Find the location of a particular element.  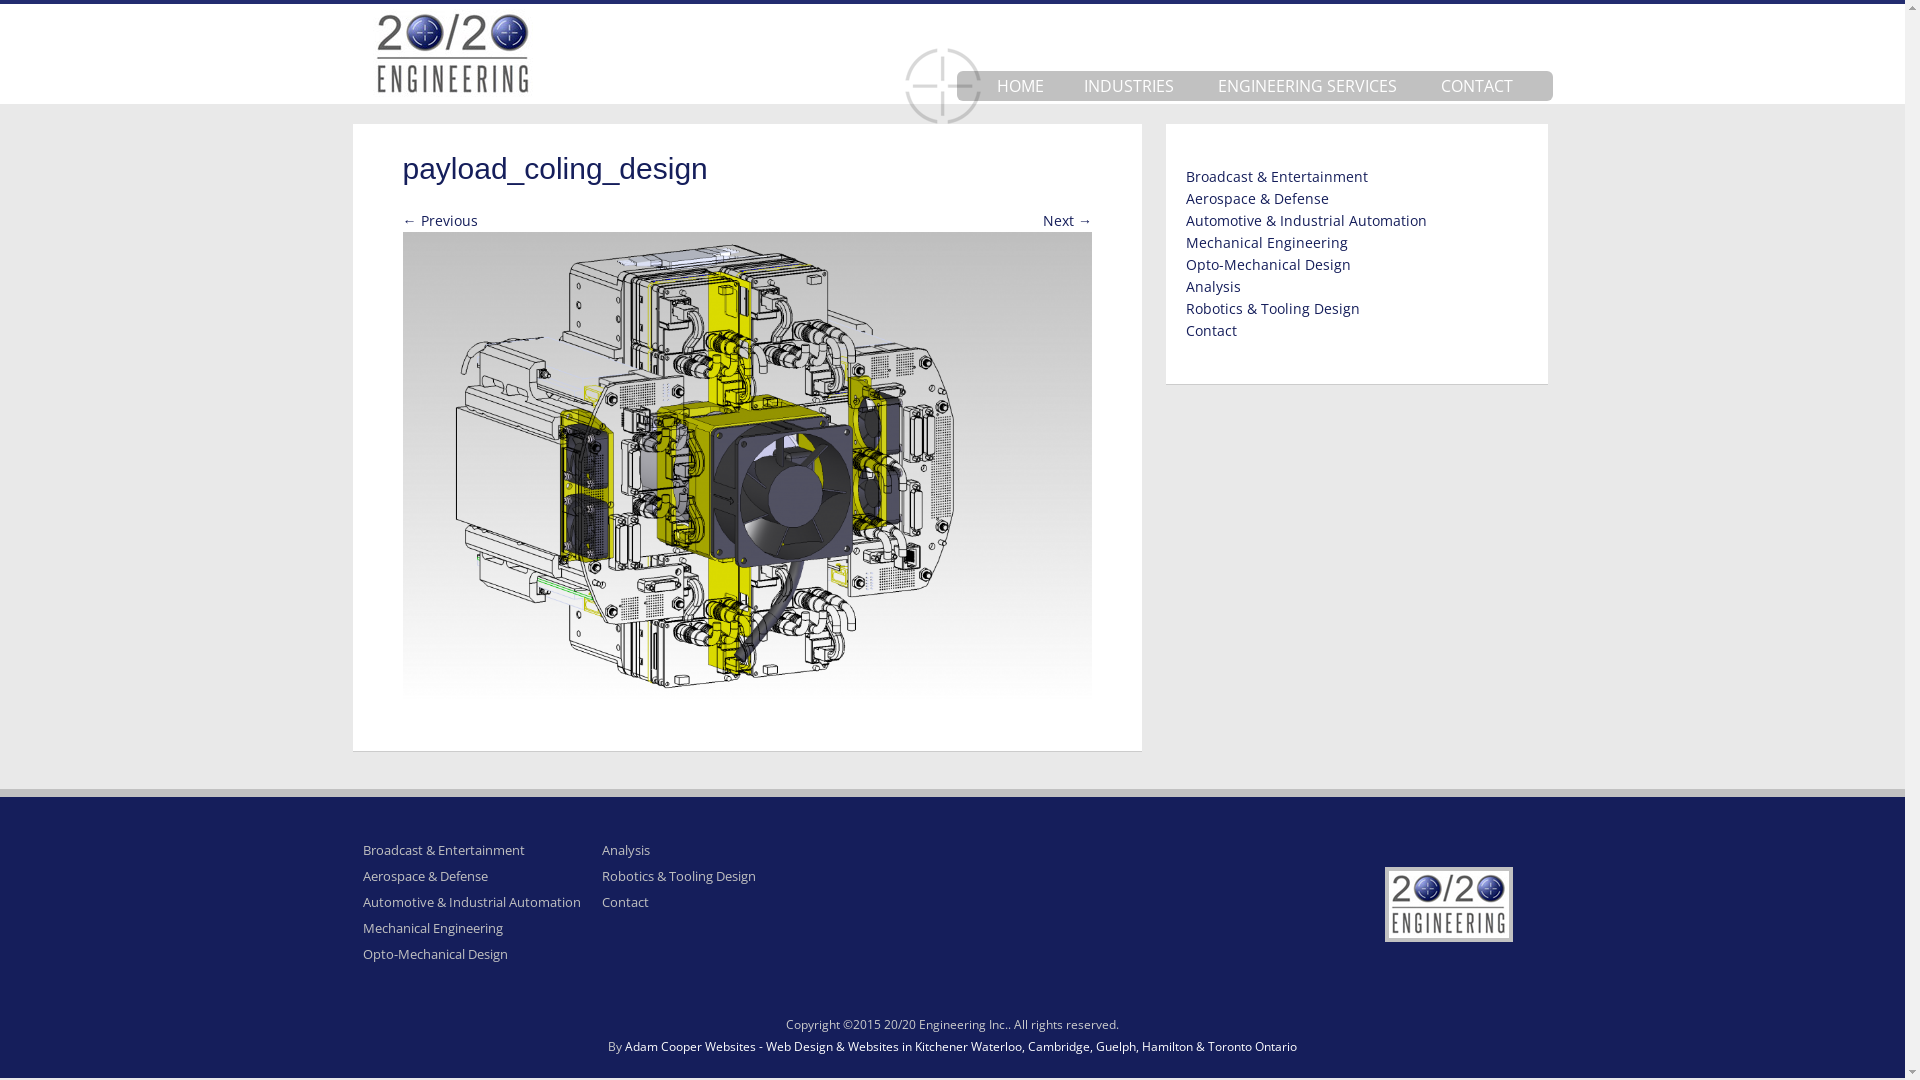

Automotive & Industrial Automation is located at coordinates (471, 902).